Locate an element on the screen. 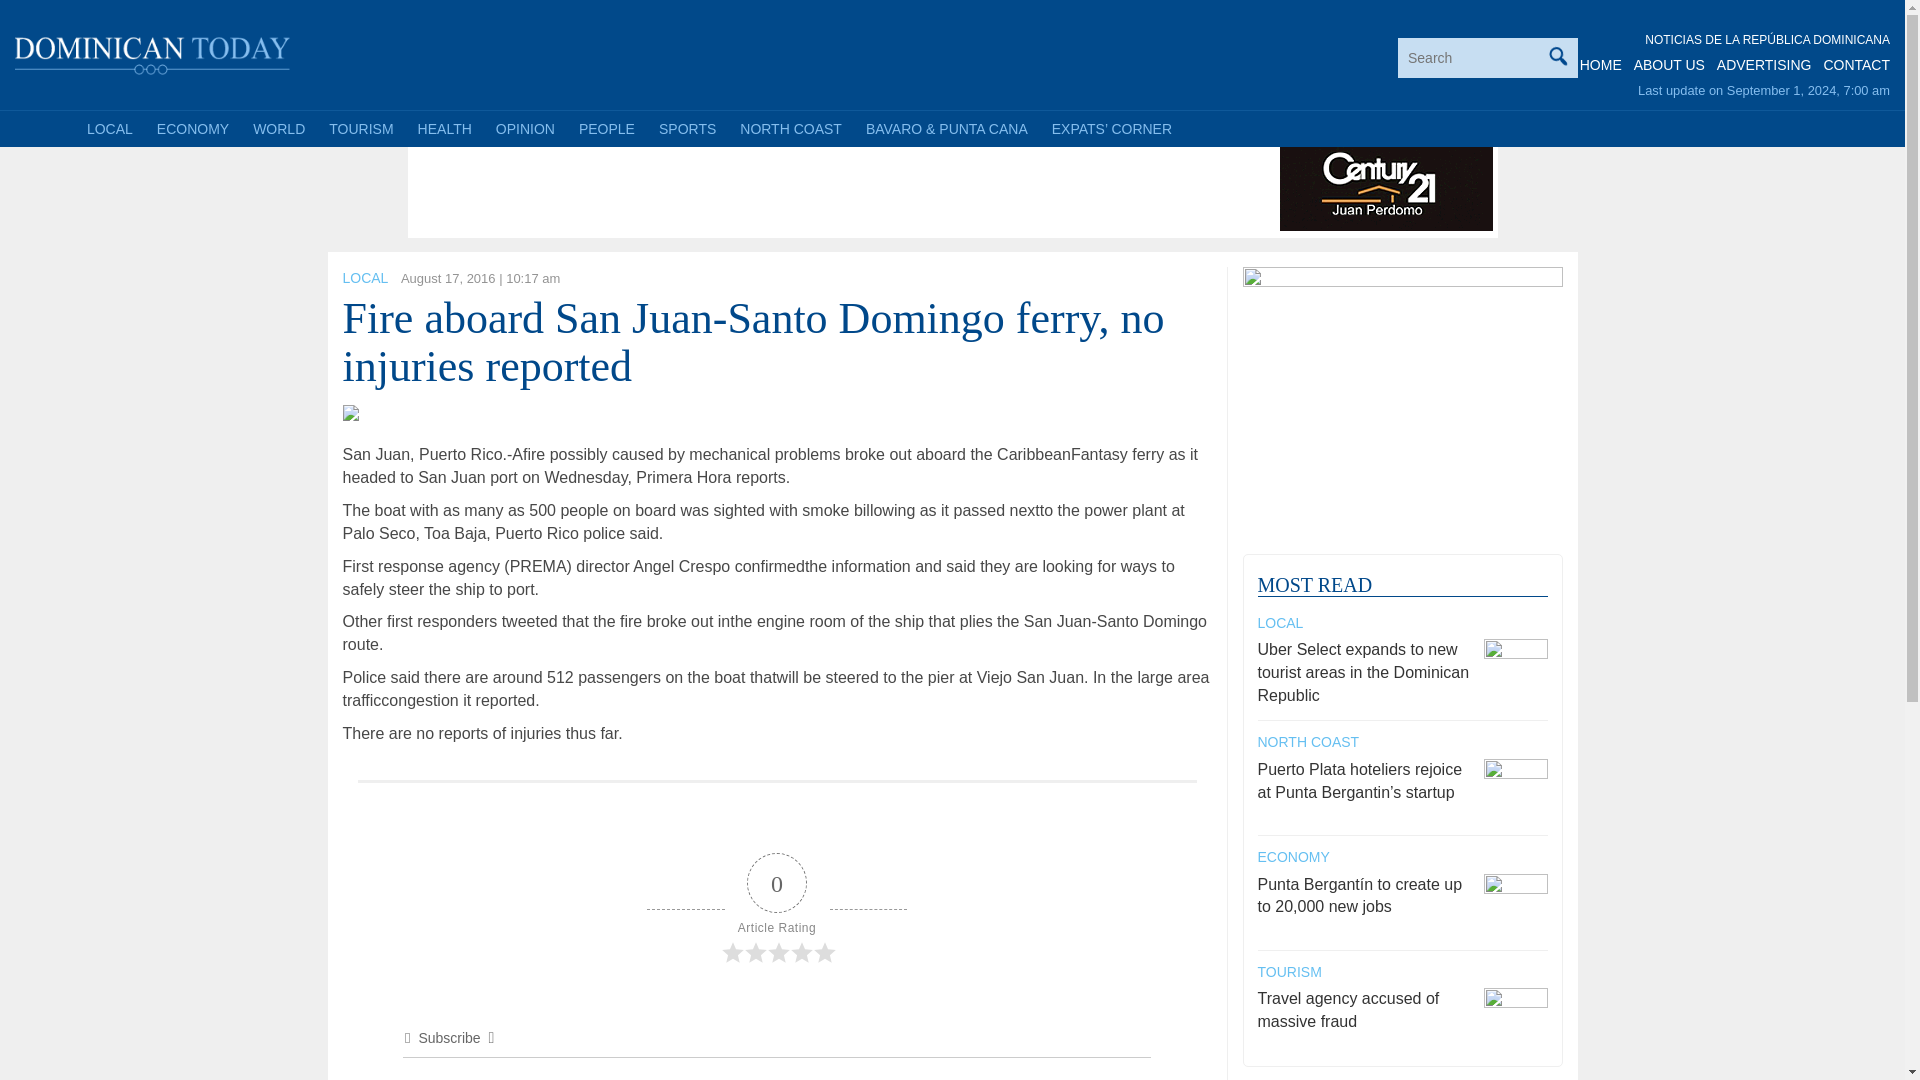 The height and width of the screenshot is (1080, 1920). LOCAL is located at coordinates (364, 278).